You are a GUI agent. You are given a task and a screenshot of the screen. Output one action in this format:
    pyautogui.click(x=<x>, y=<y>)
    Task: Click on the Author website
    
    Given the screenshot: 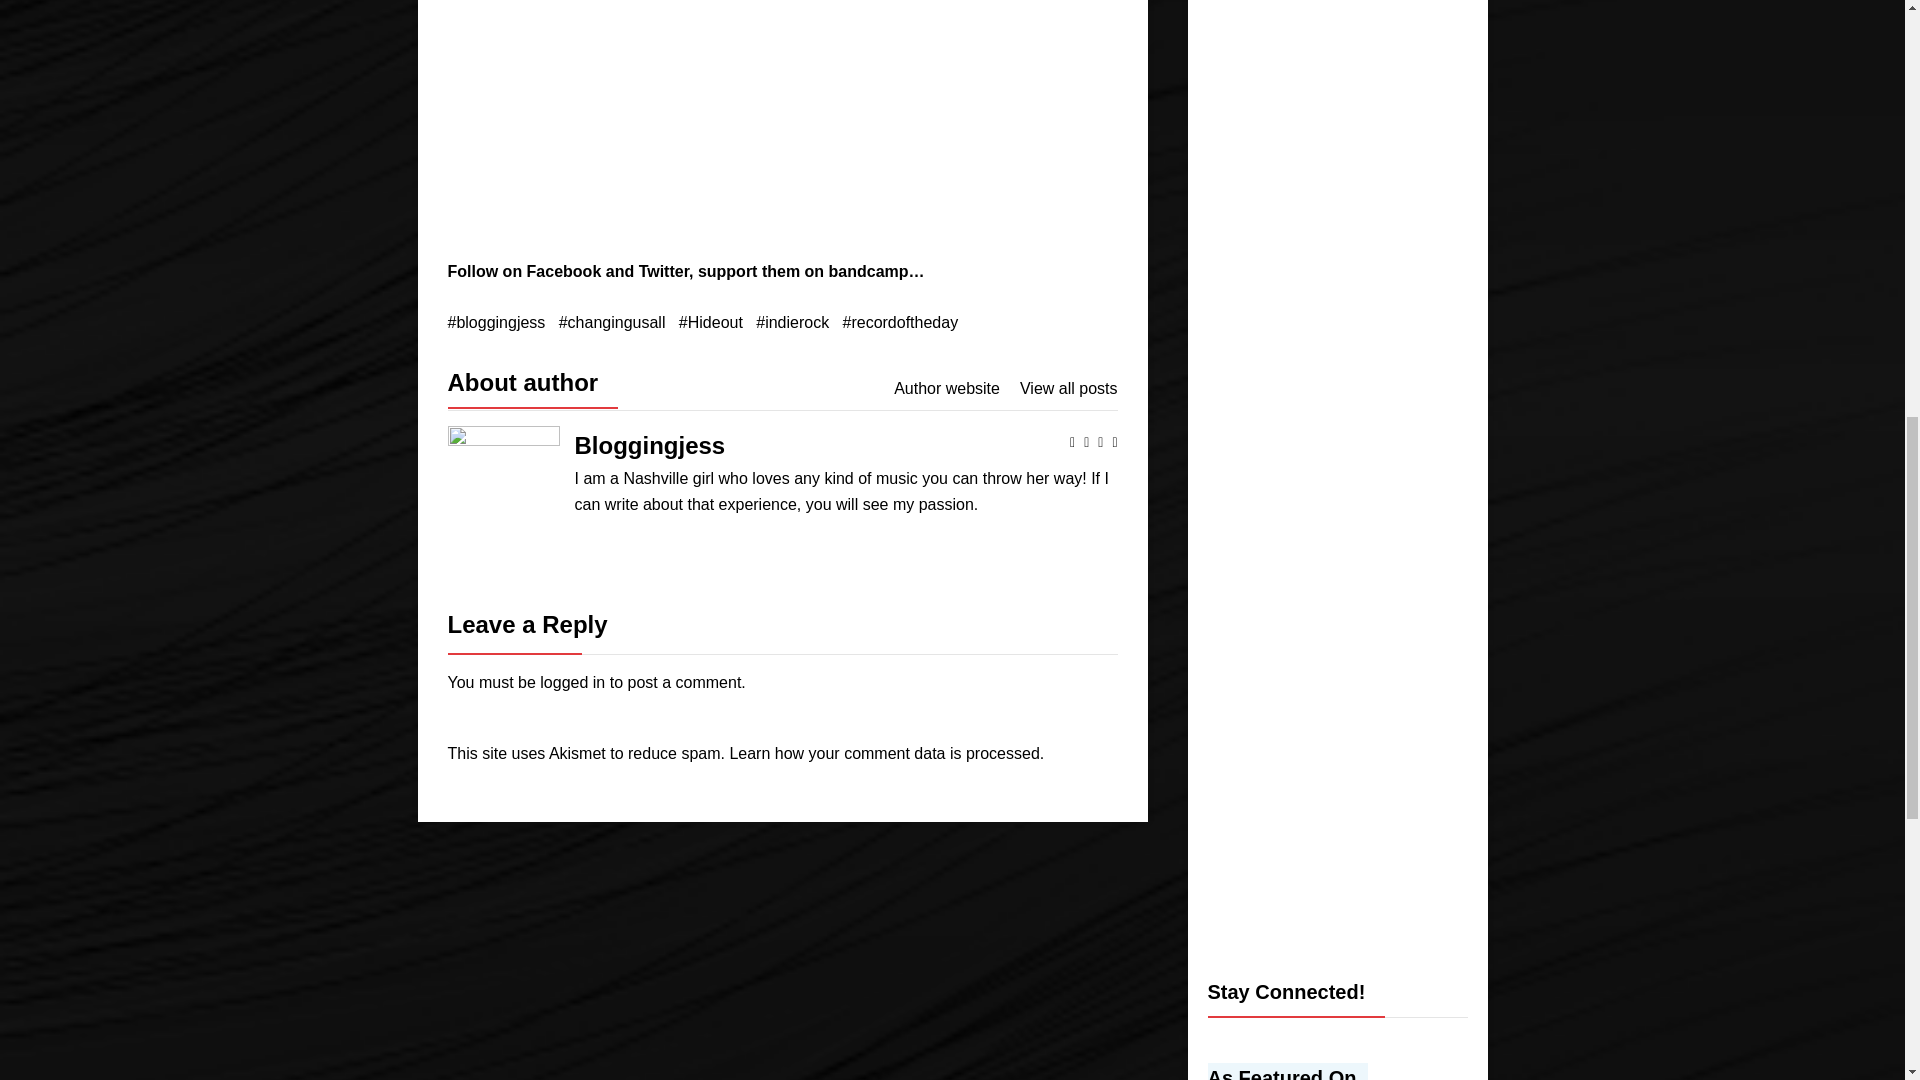 What is the action you would take?
    pyautogui.click(x=947, y=388)
    